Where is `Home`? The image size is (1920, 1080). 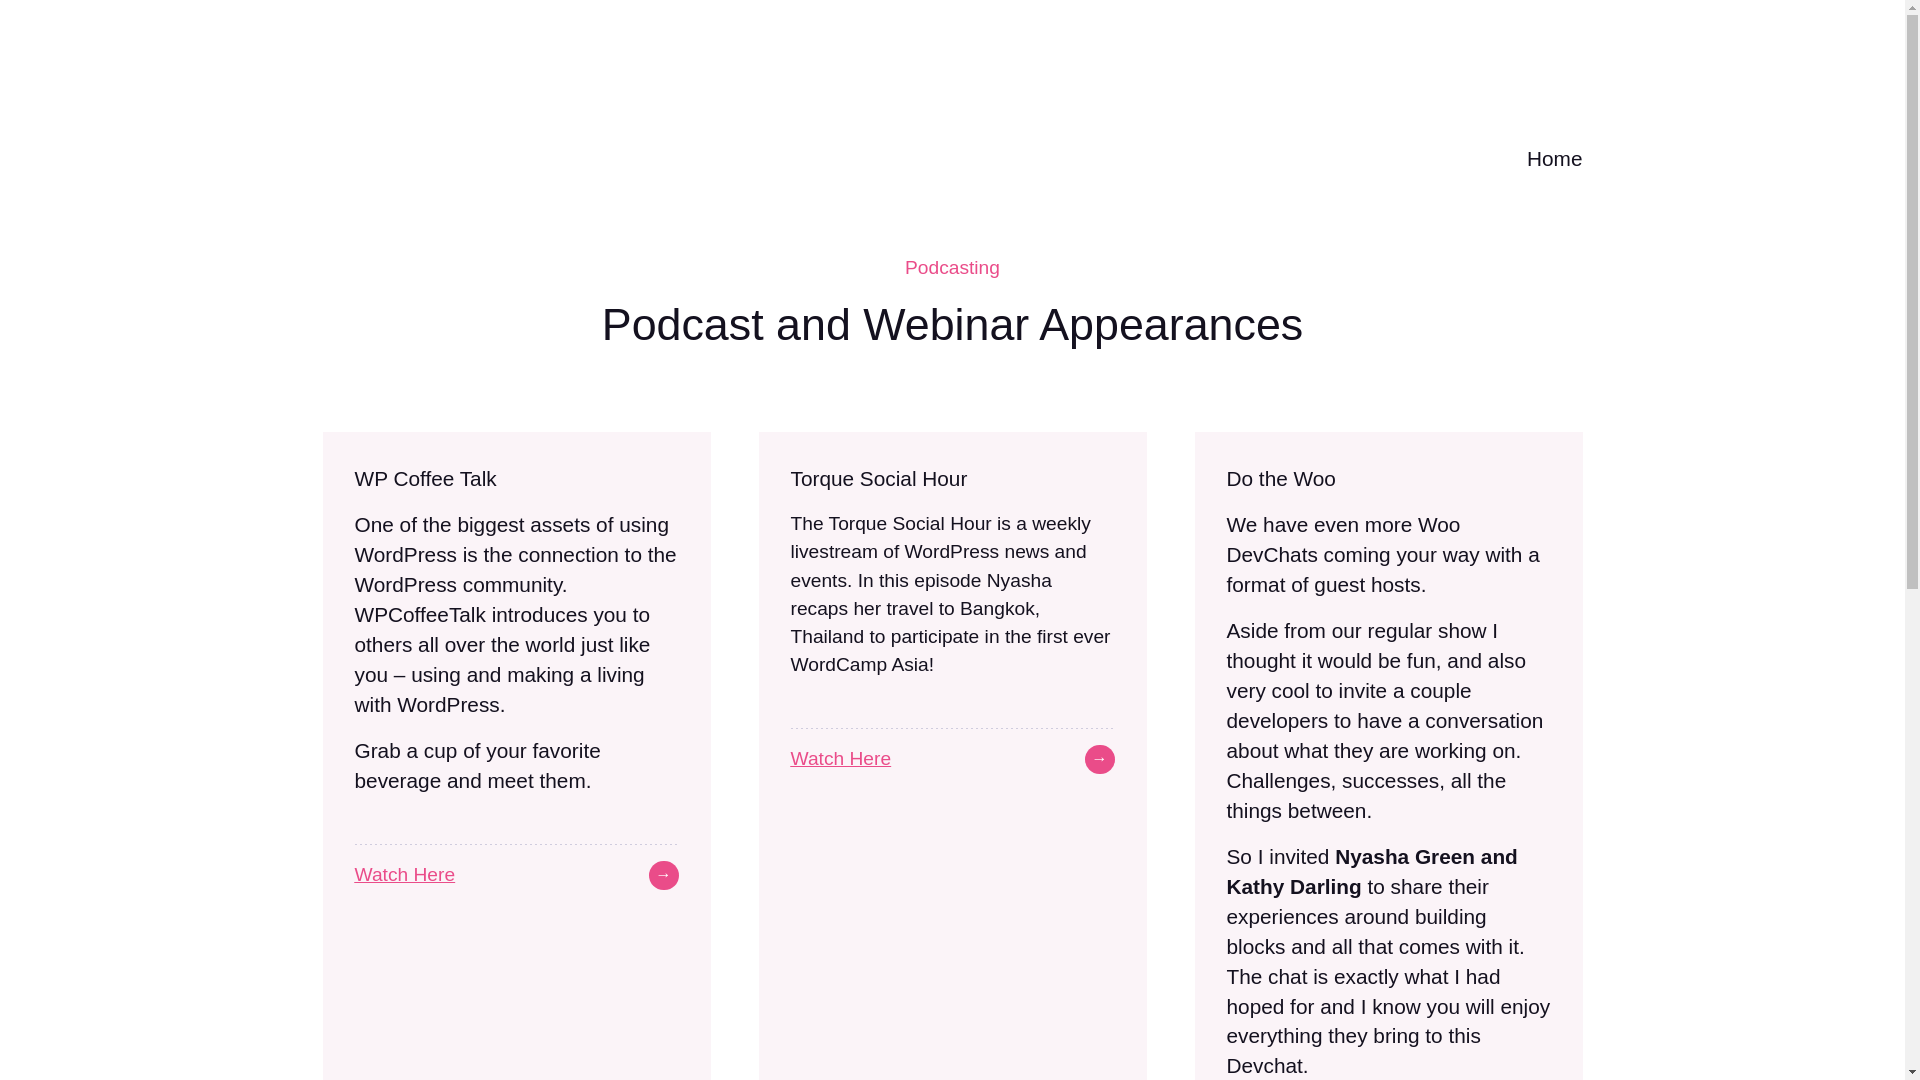
Home is located at coordinates (1554, 158).